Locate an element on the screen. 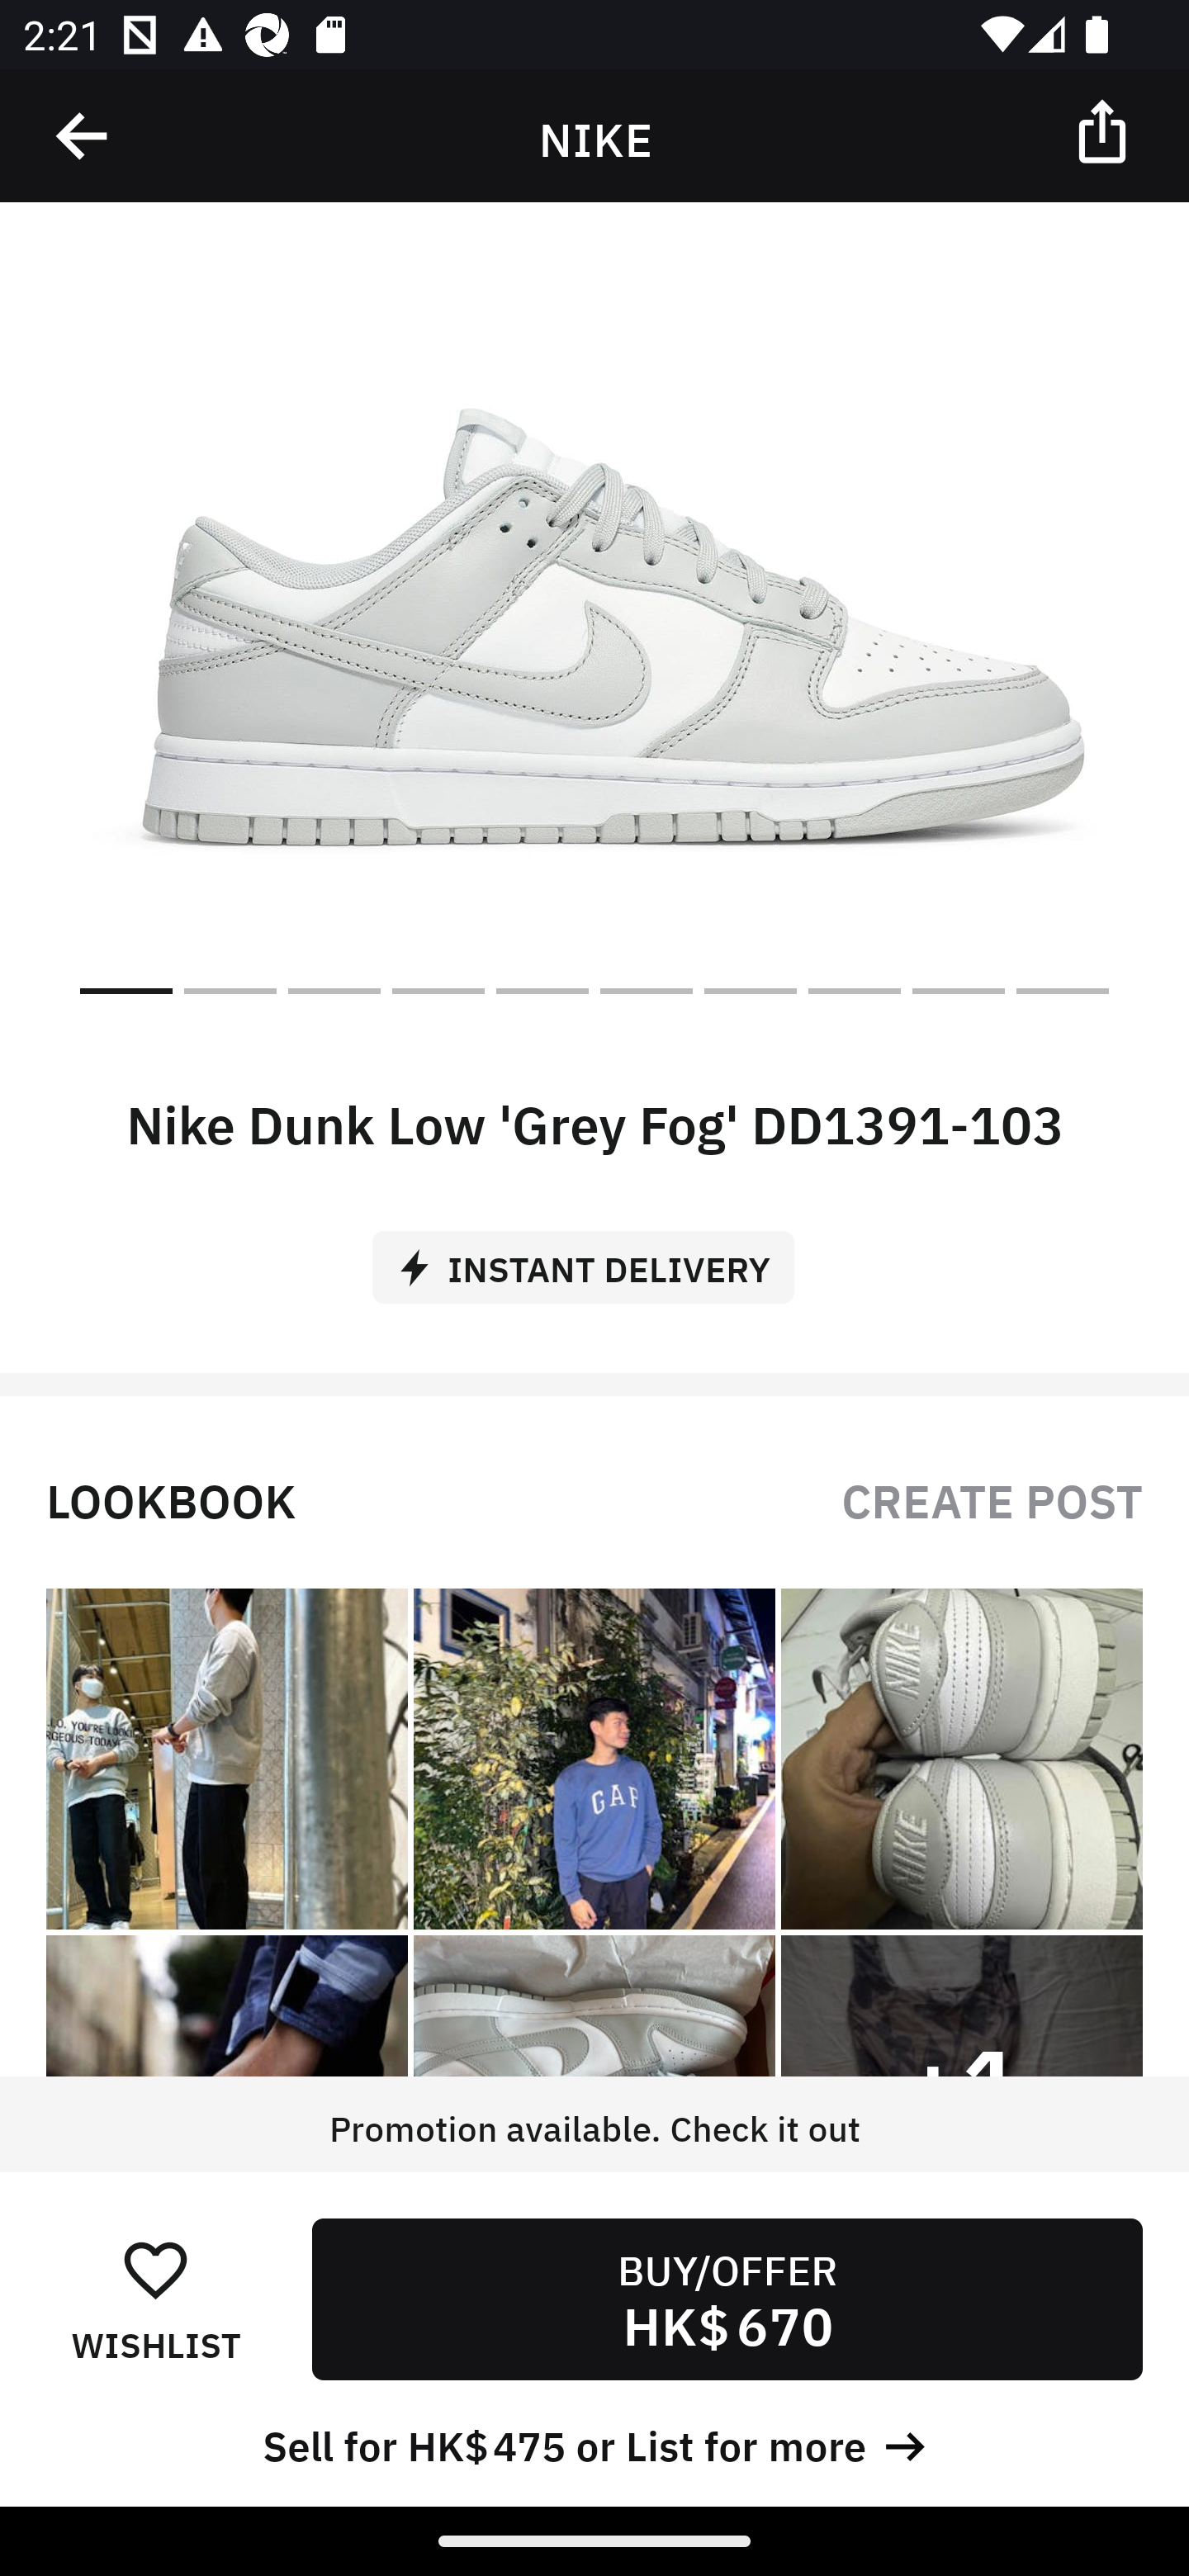   INSTANT DELIVERY is located at coordinates (594, 1255).